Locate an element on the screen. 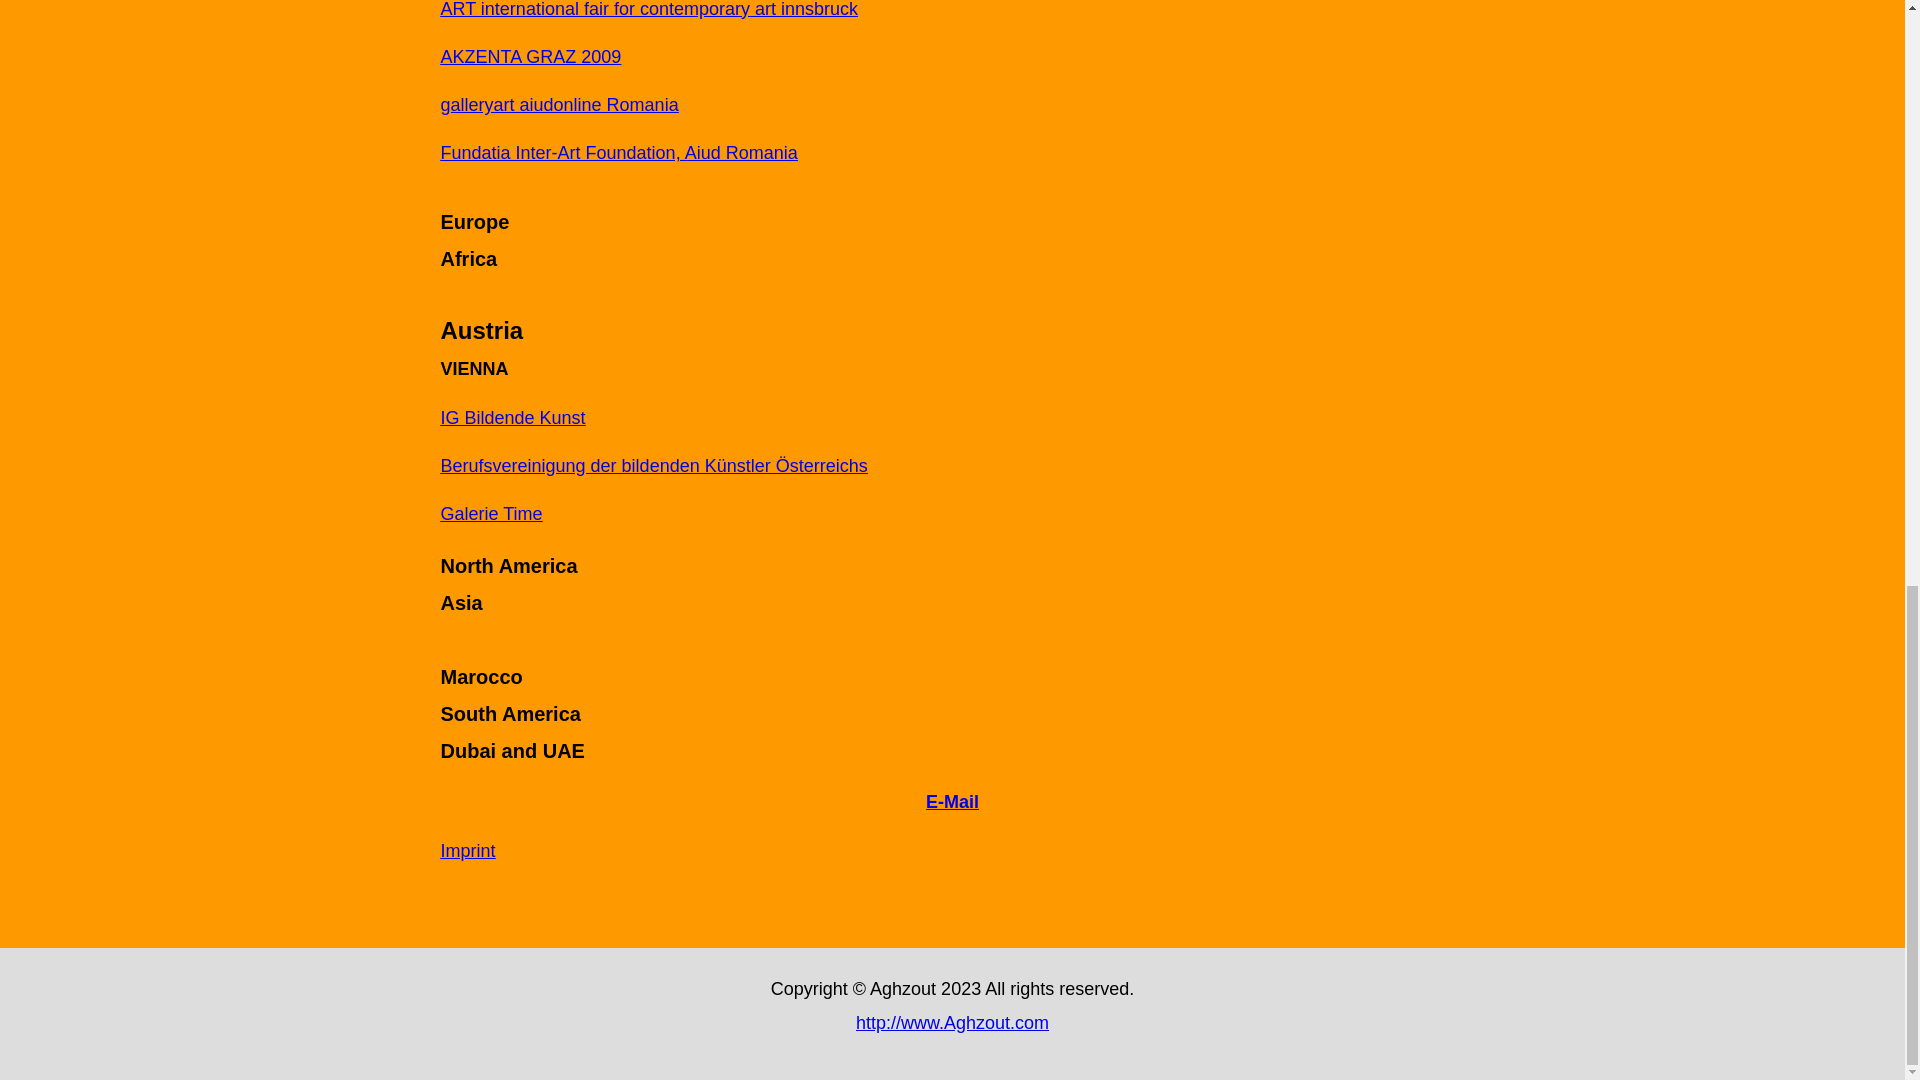 The width and height of the screenshot is (1920, 1080). Imprint is located at coordinates (467, 850).